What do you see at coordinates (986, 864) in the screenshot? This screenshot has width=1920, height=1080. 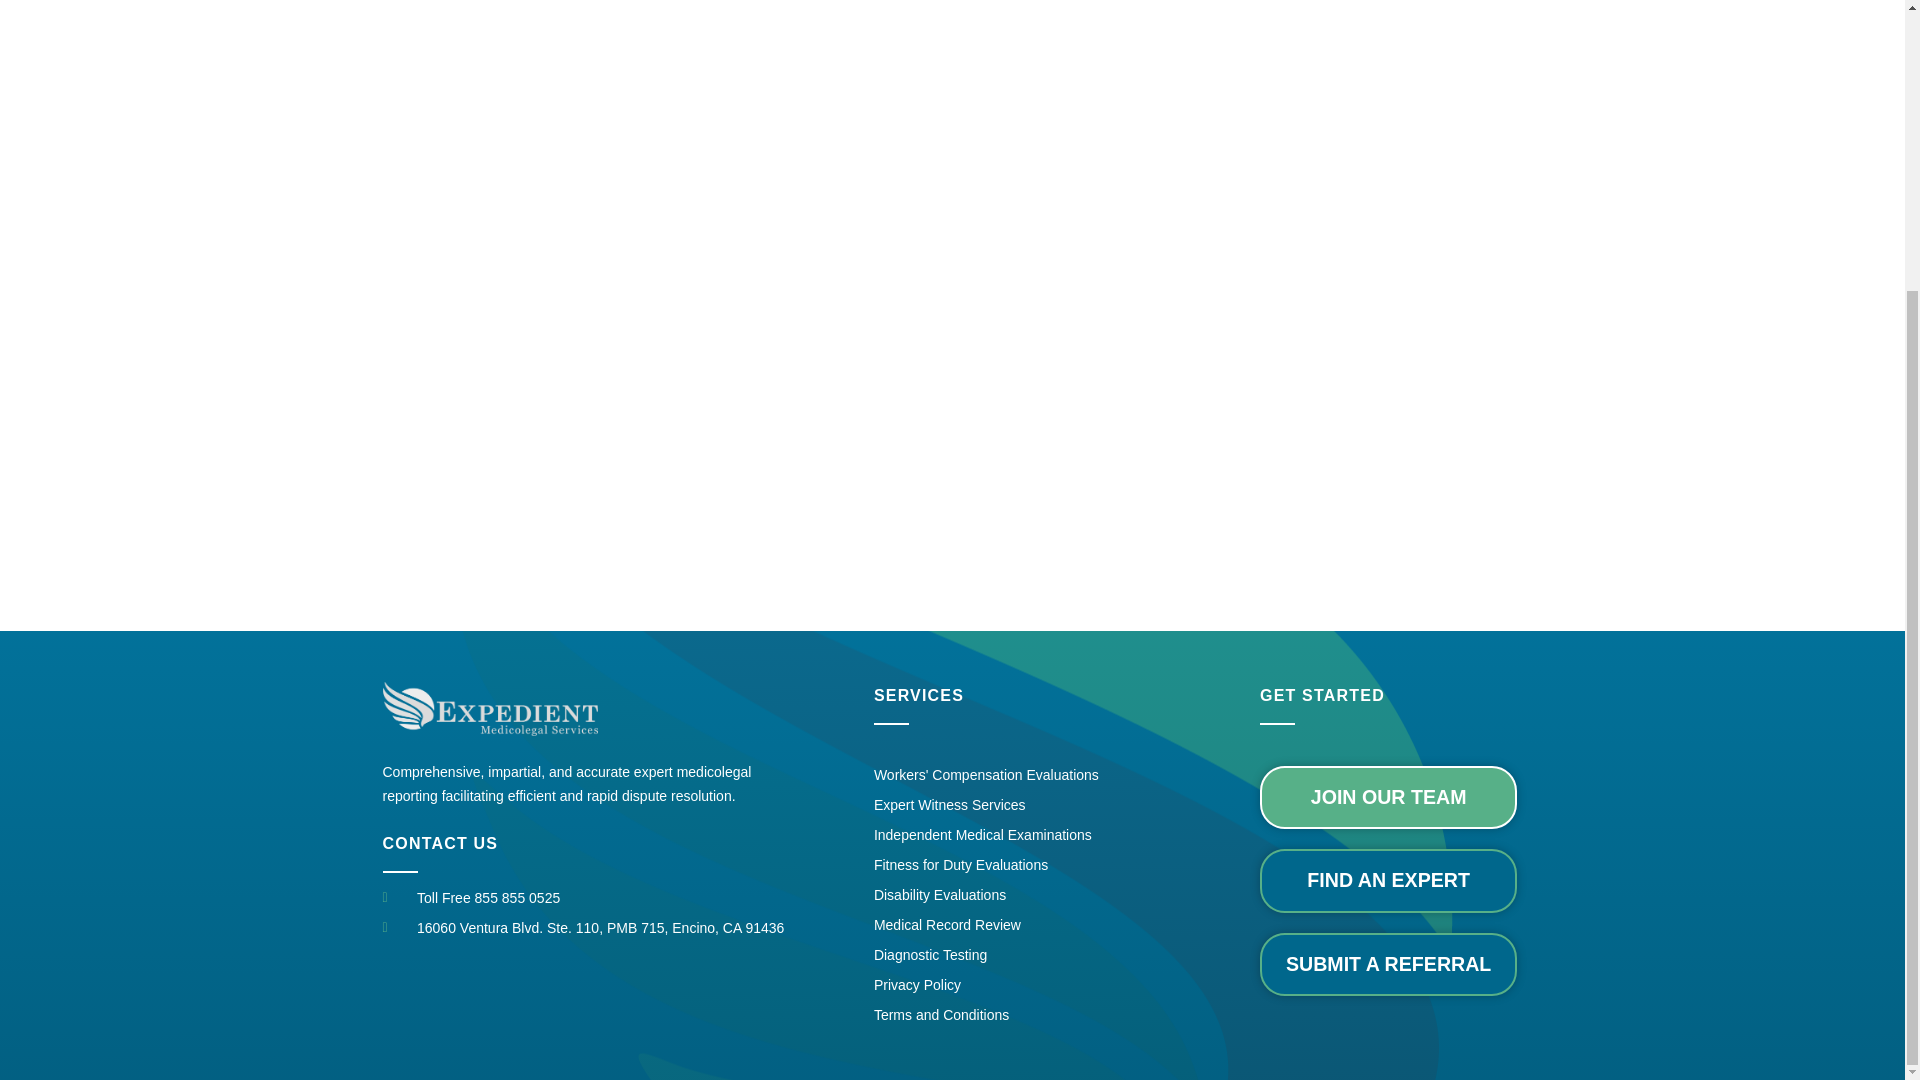 I see `Fitness for Duty Evaluations` at bounding box center [986, 864].